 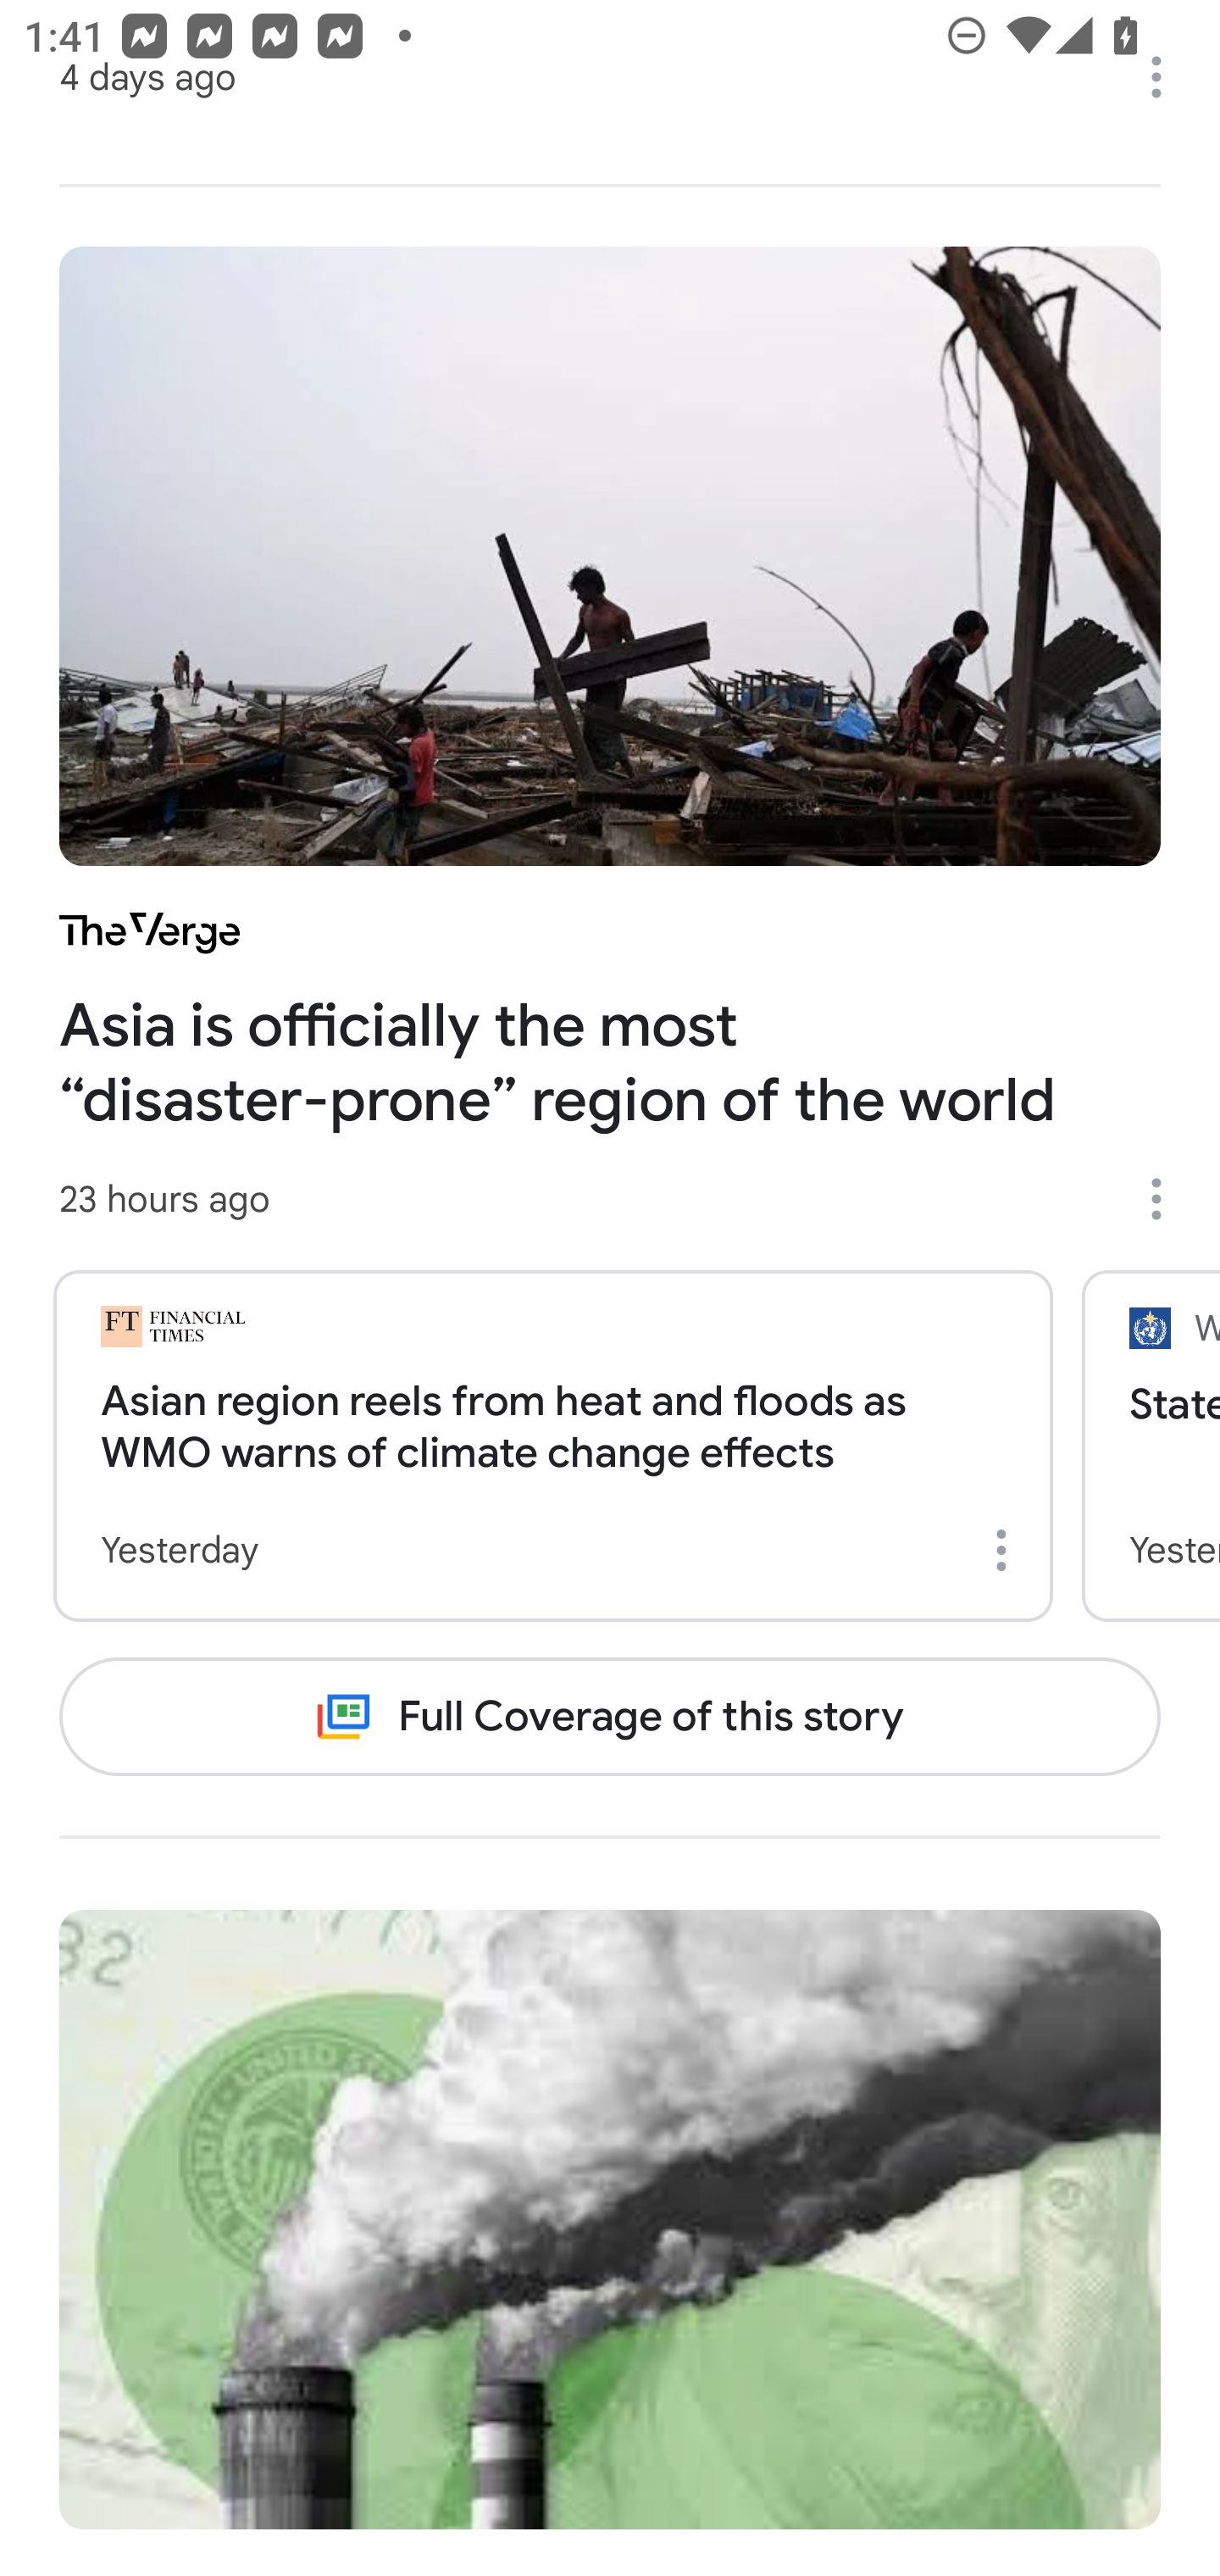 I want to click on More options, so click(x=1006, y=1551).